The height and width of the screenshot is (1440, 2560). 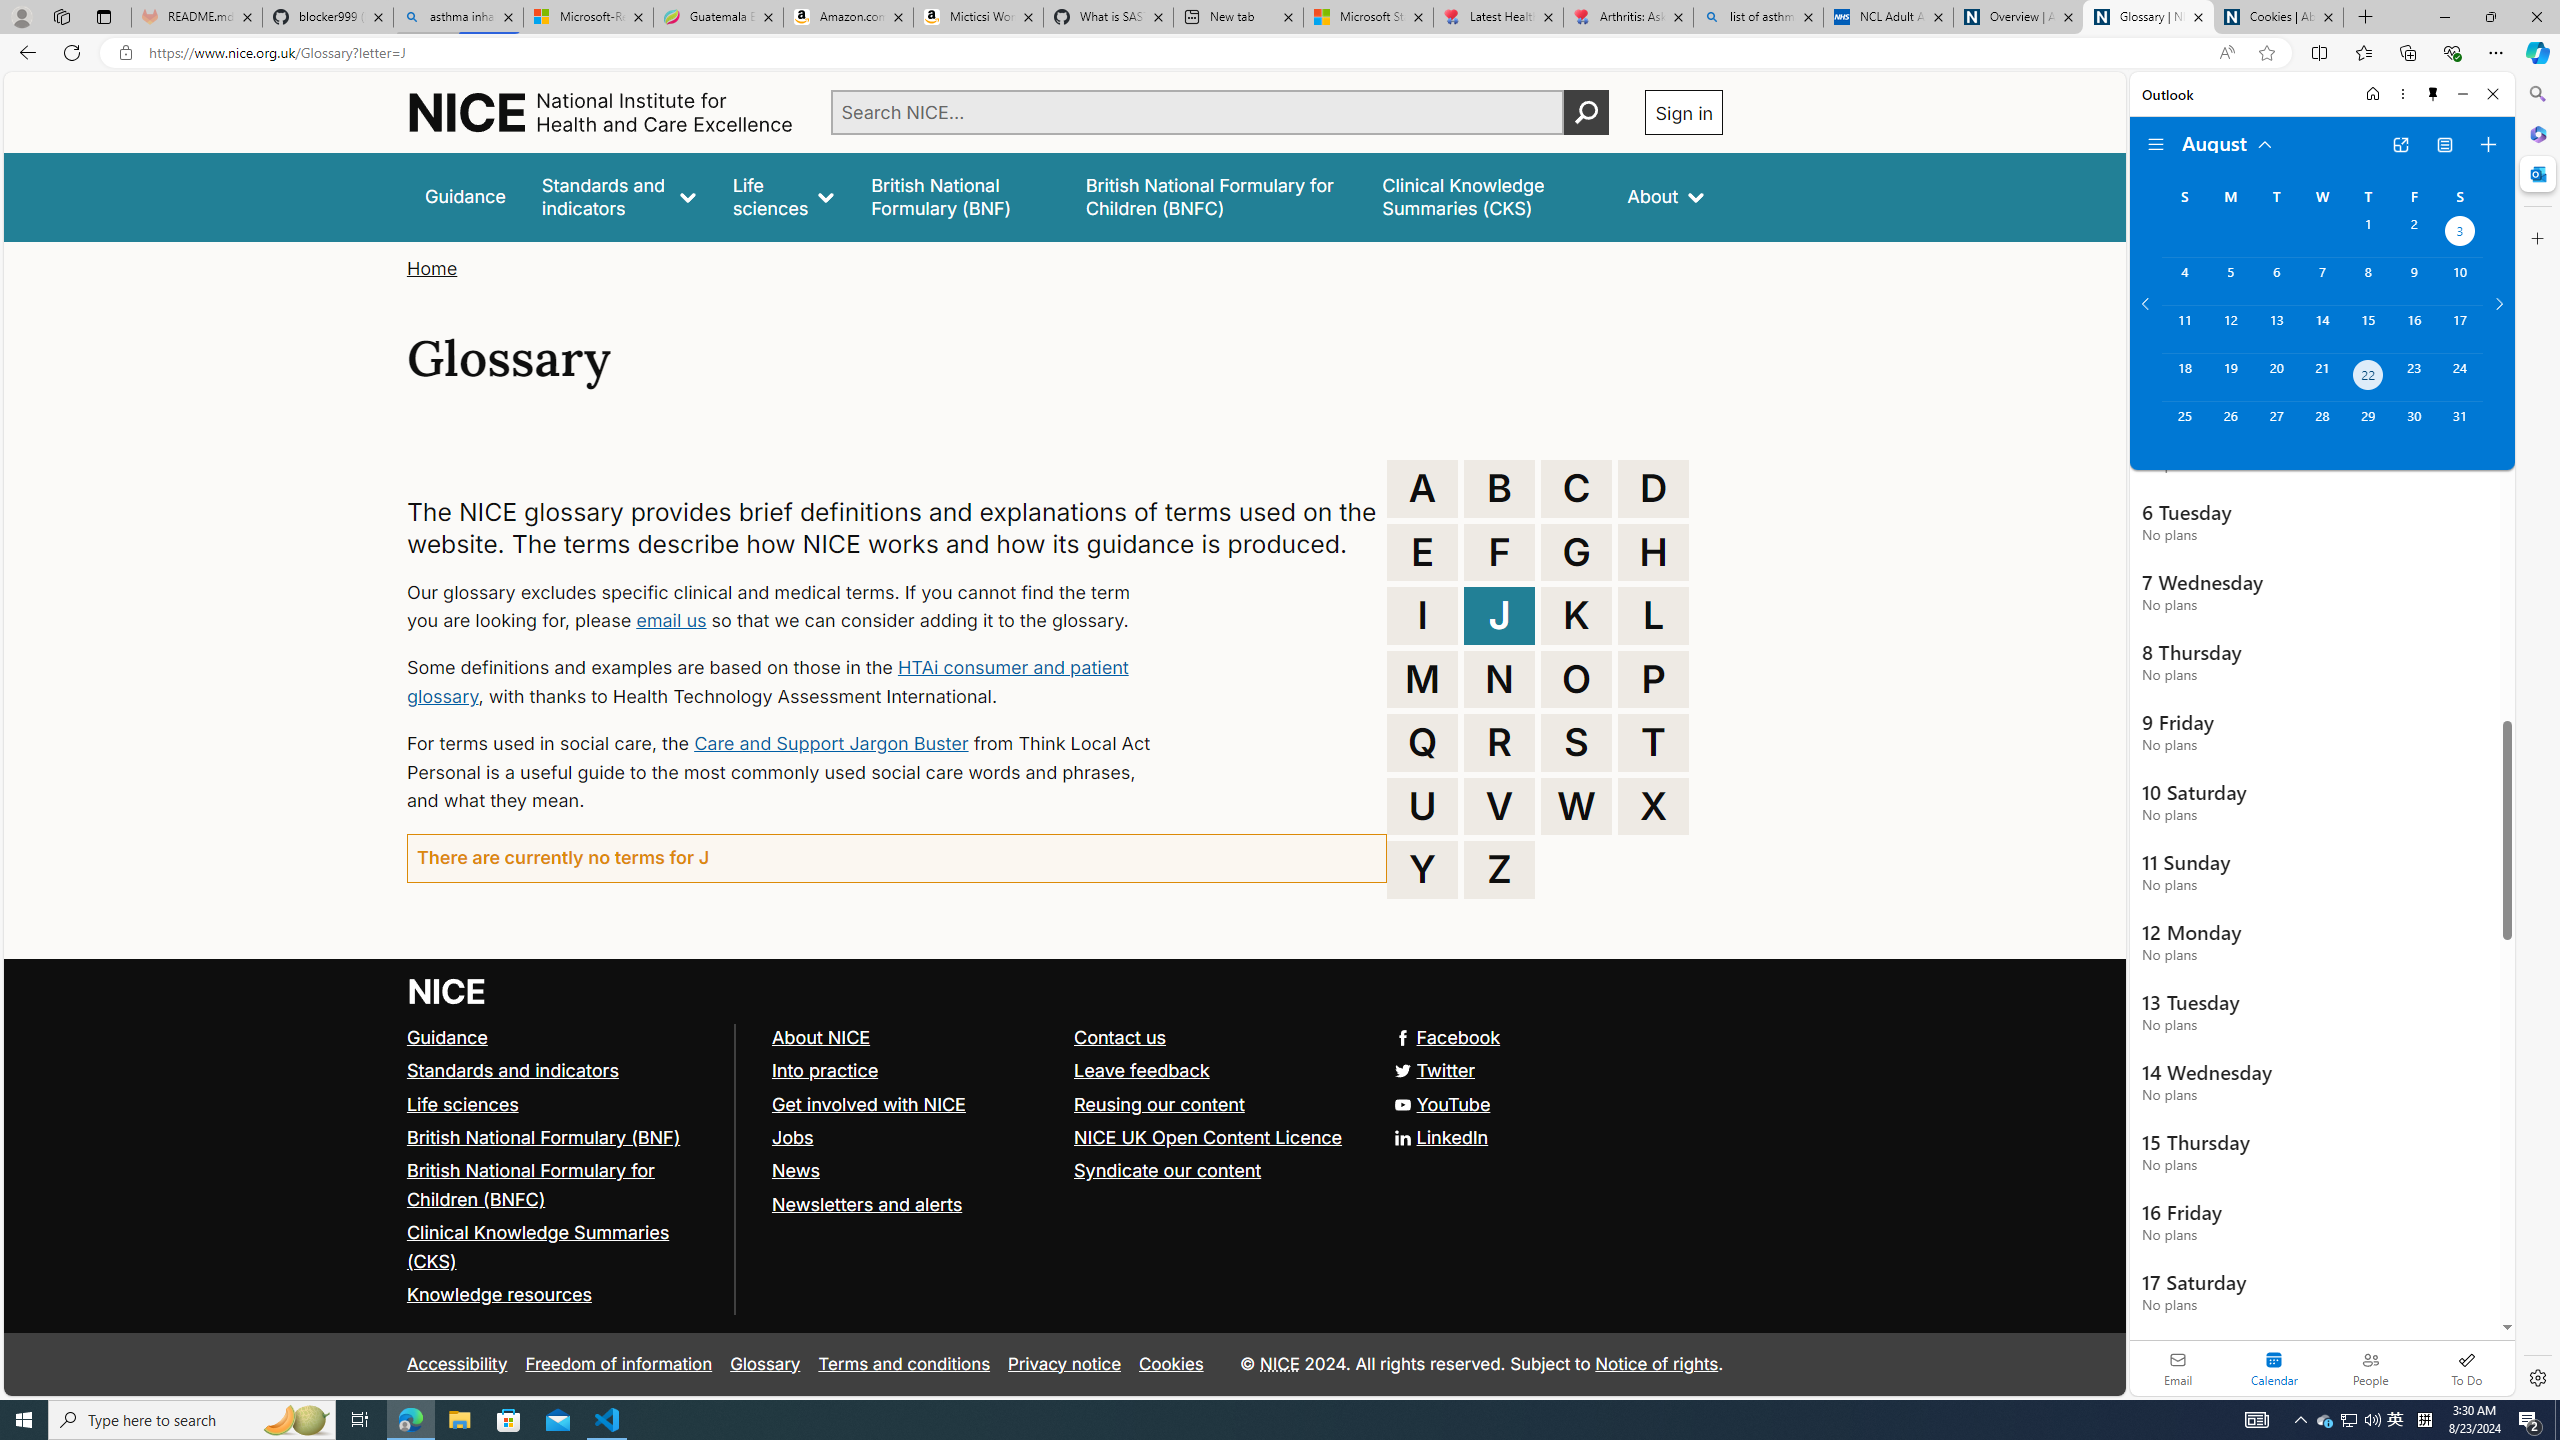 I want to click on Syndicate our content, so click(x=1217, y=1171).